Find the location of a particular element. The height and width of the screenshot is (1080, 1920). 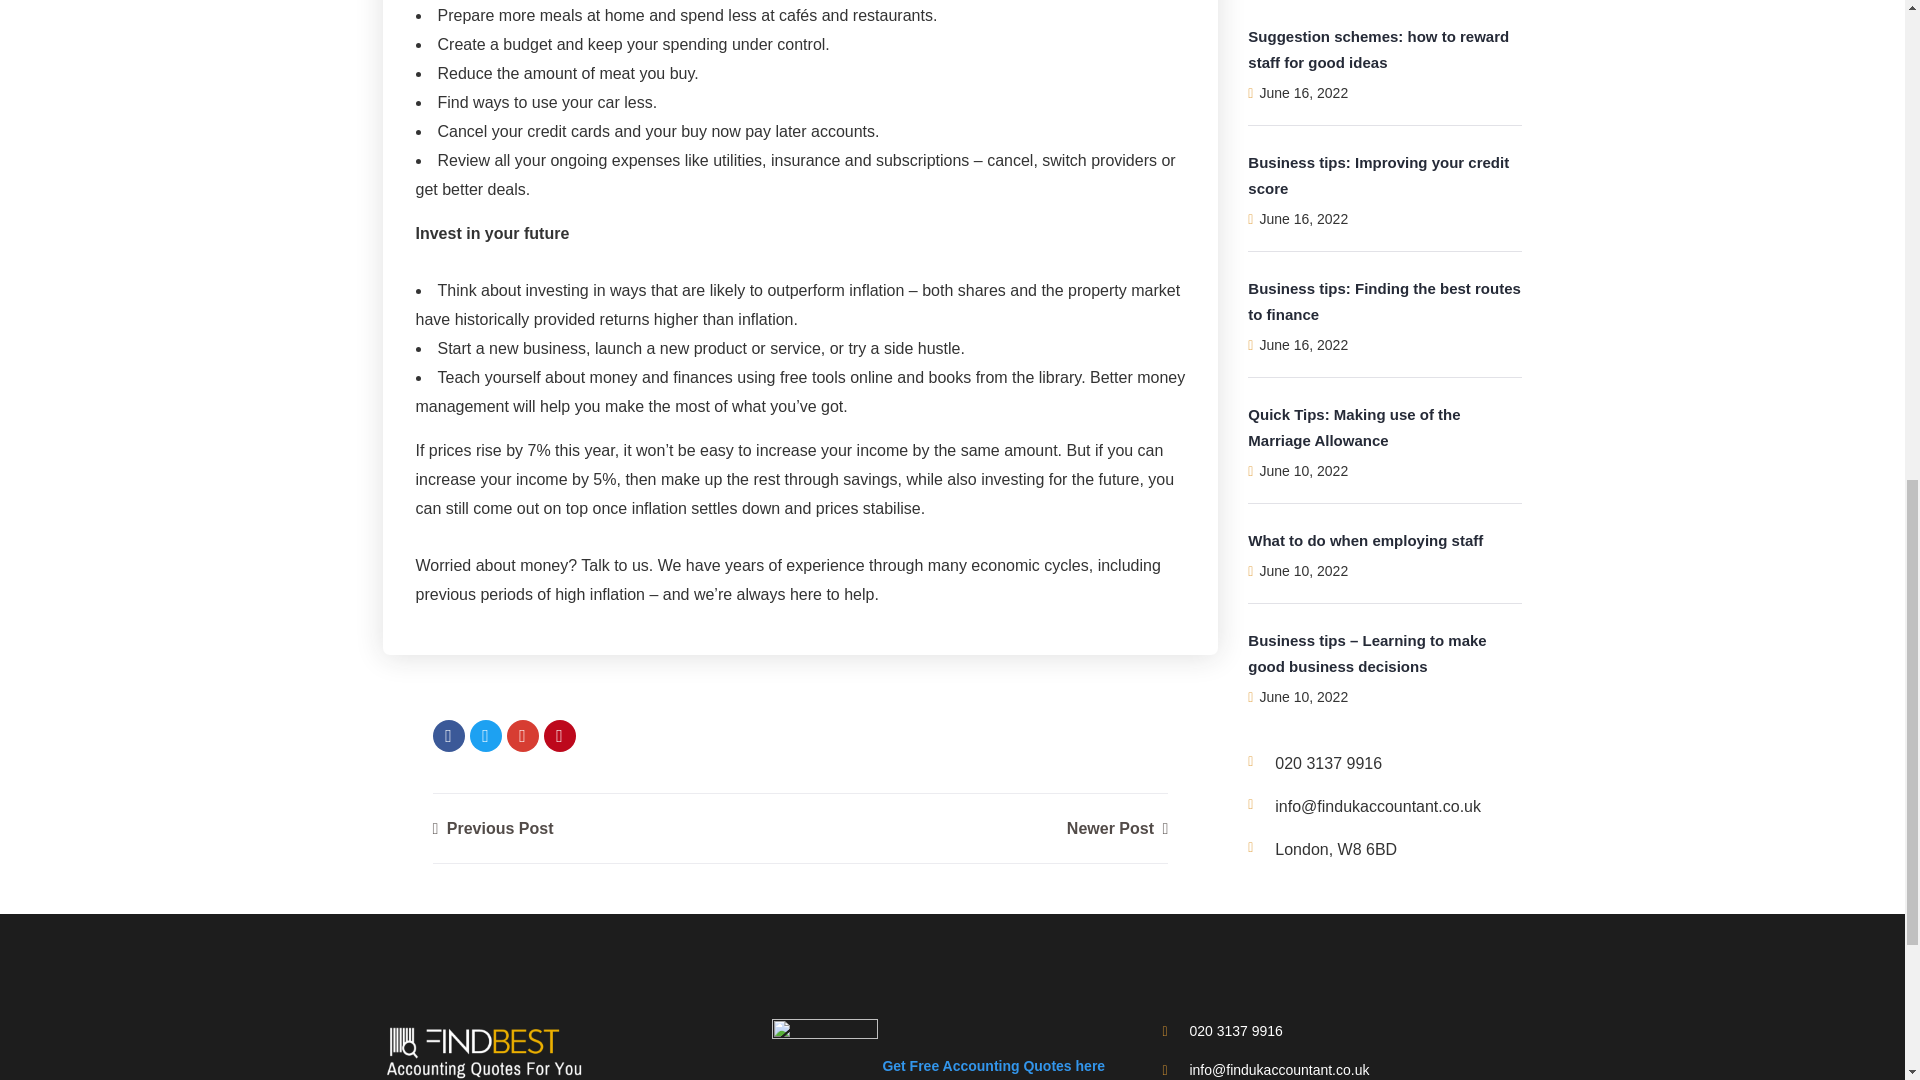

Google Plus is located at coordinates (522, 736).